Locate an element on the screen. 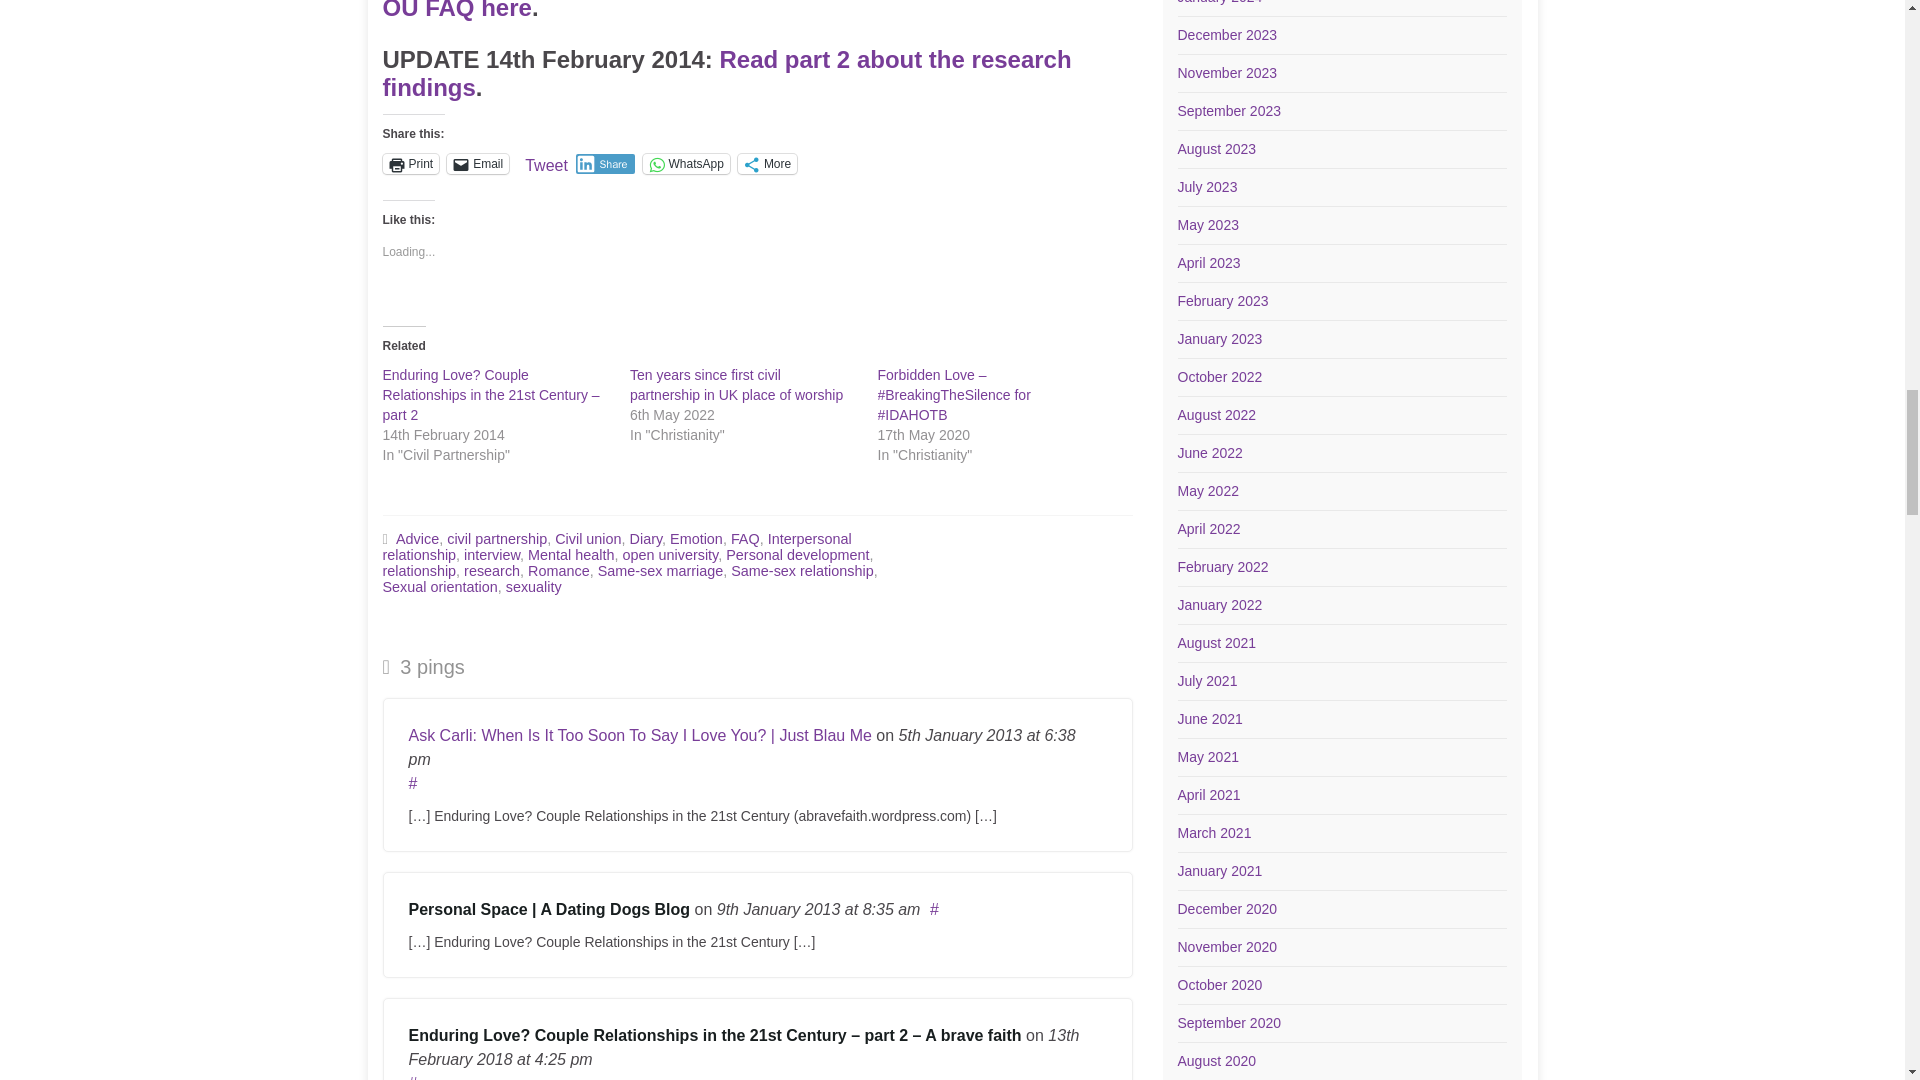  Print is located at coordinates (410, 164).